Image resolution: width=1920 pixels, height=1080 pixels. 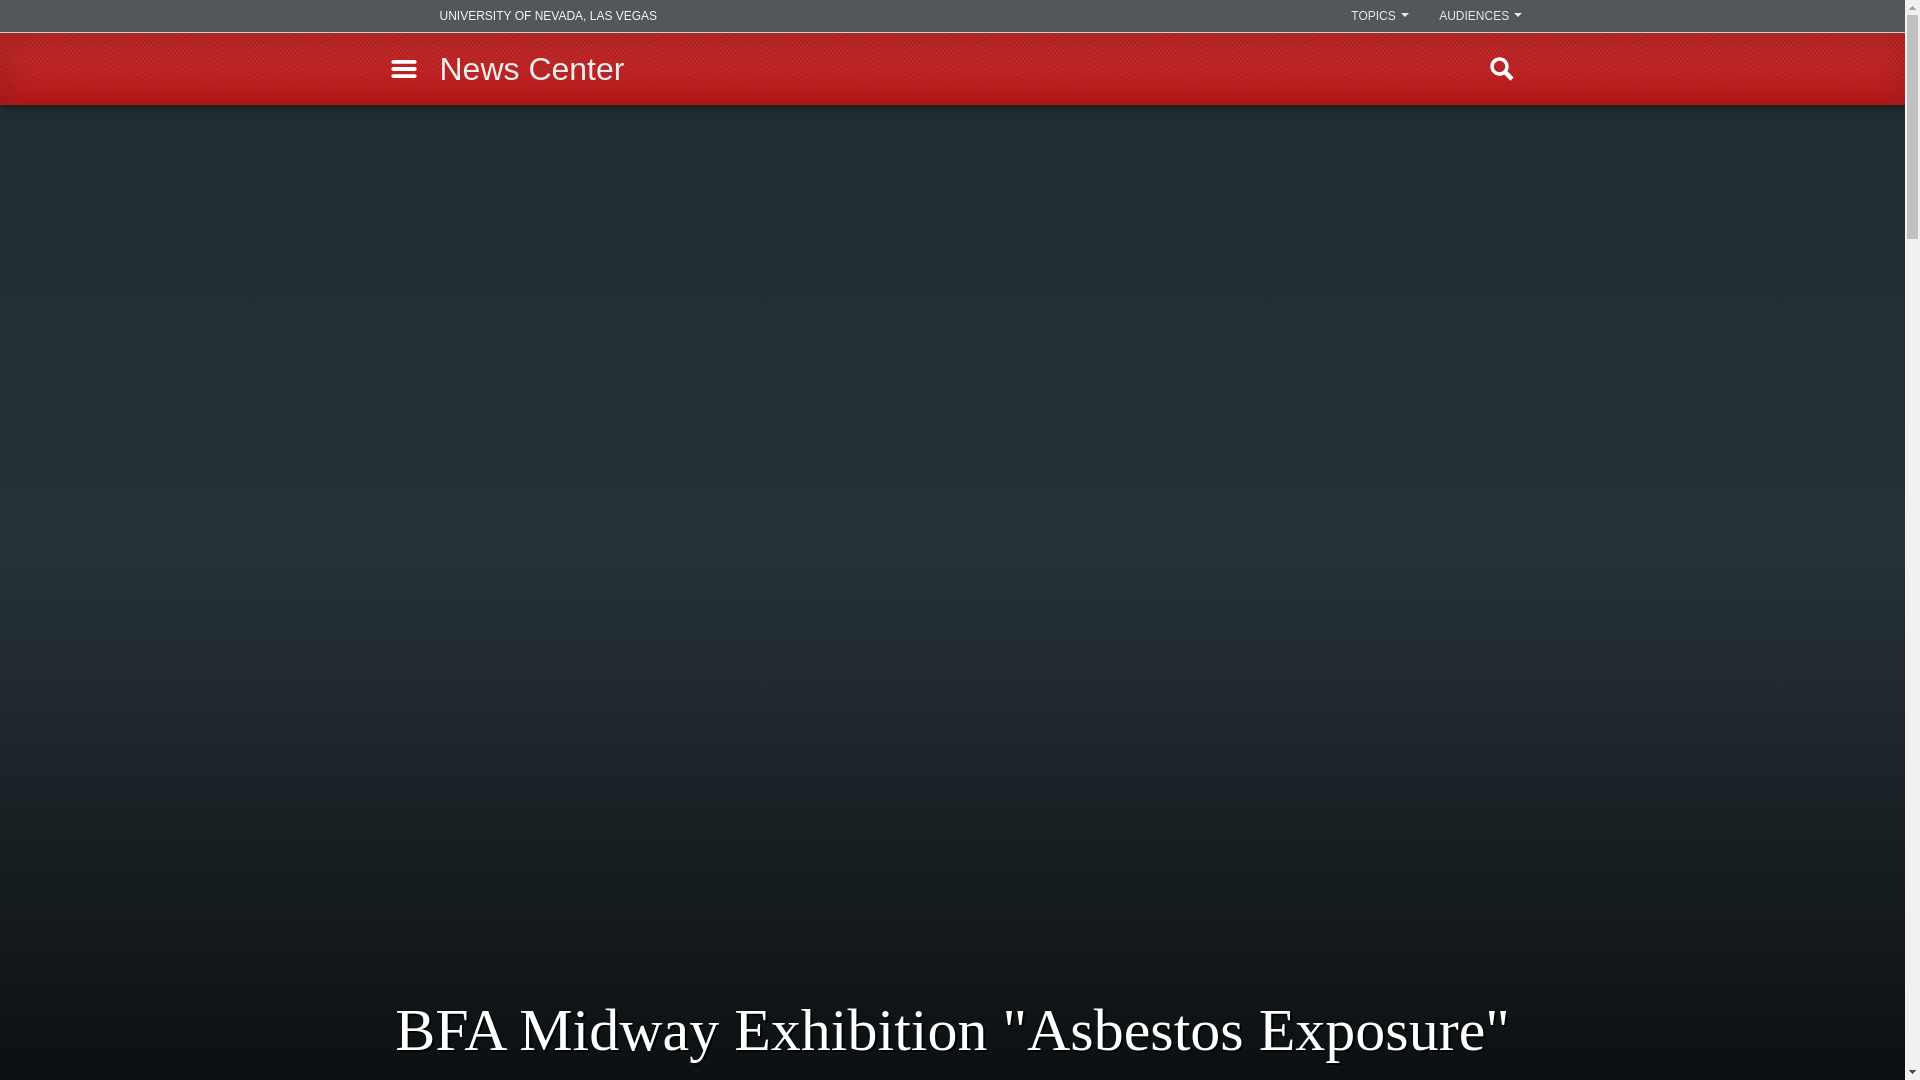 What do you see at coordinates (1480, 16) in the screenshot?
I see `AUDIENCES` at bounding box center [1480, 16].